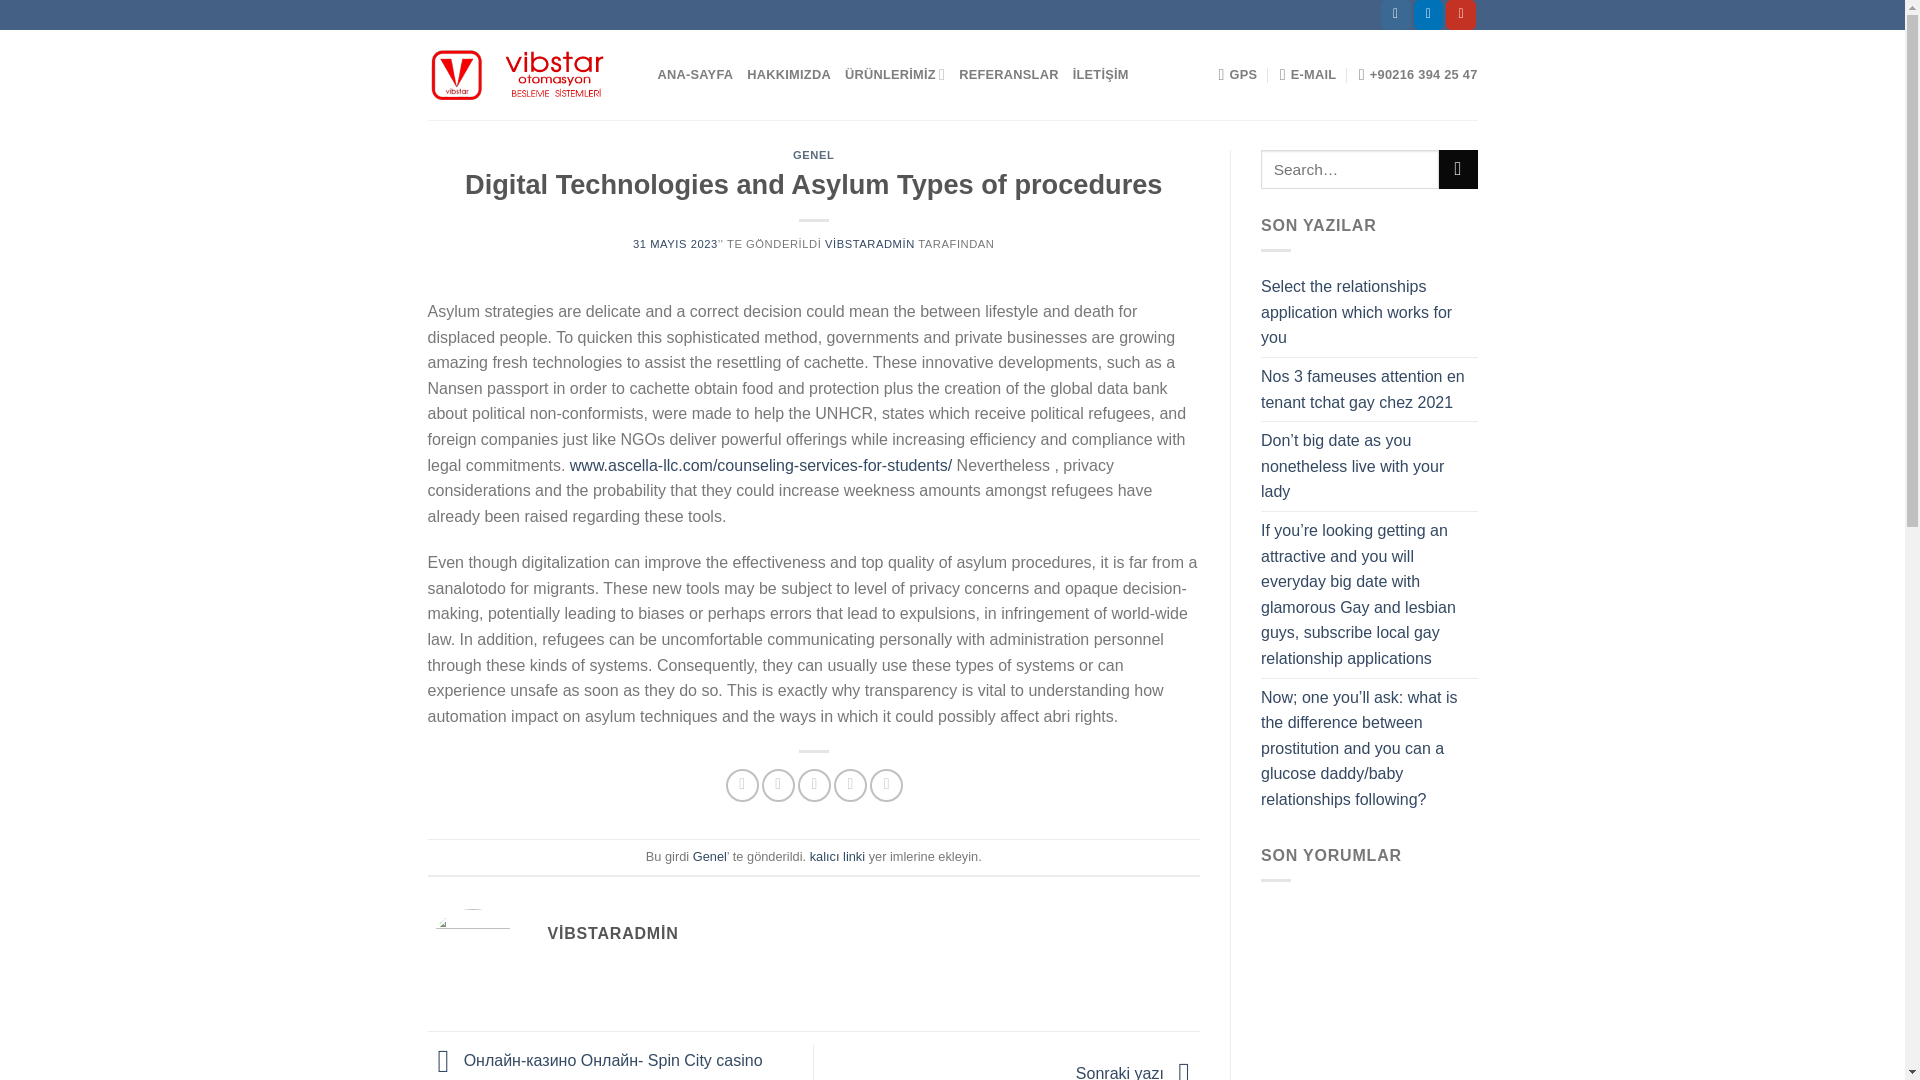 This screenshot has height=1080, width=1920. What do you see at coordinates (1308, 75) in the screenshot?
I see `E-MAIL` at bounding box center [1308, 75].